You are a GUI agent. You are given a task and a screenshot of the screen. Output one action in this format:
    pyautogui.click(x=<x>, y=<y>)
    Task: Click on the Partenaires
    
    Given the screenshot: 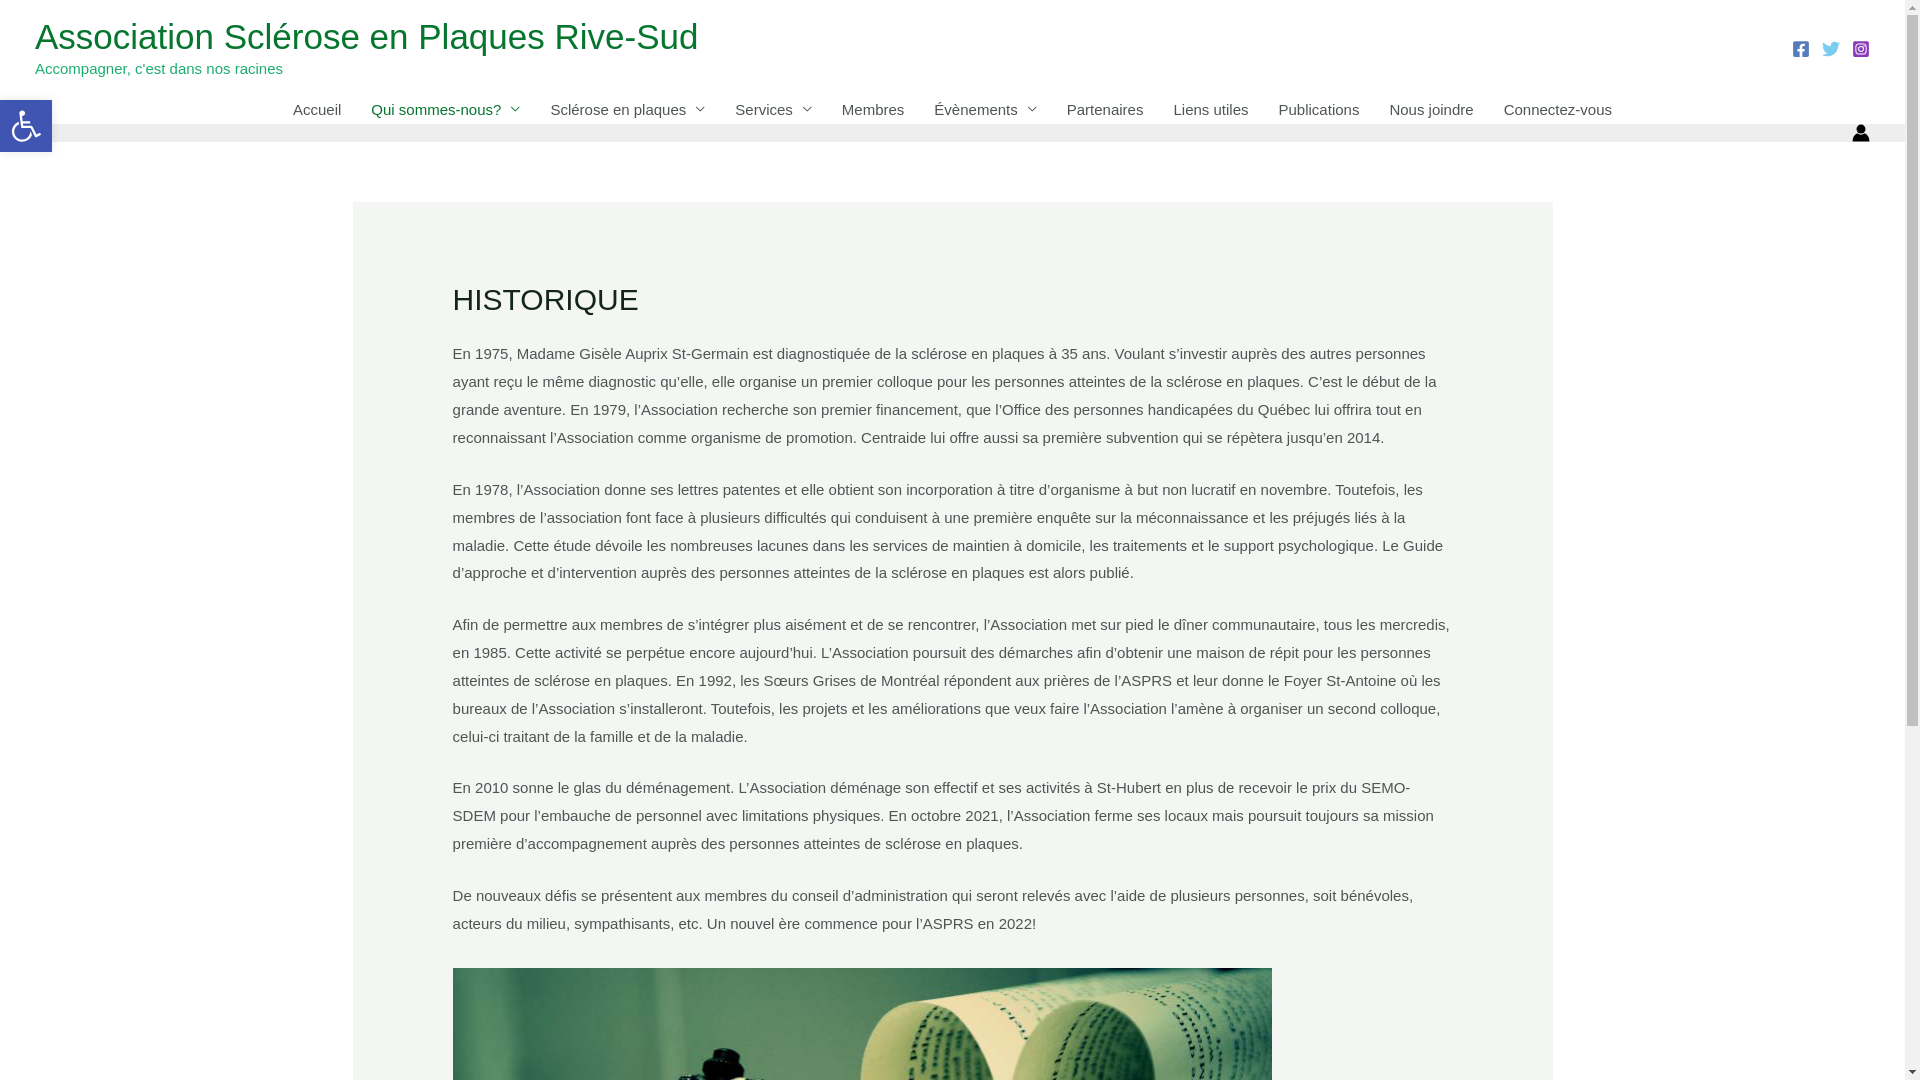 What is the action you would take?
    pyautogui.click(x=1106, y=110)
    